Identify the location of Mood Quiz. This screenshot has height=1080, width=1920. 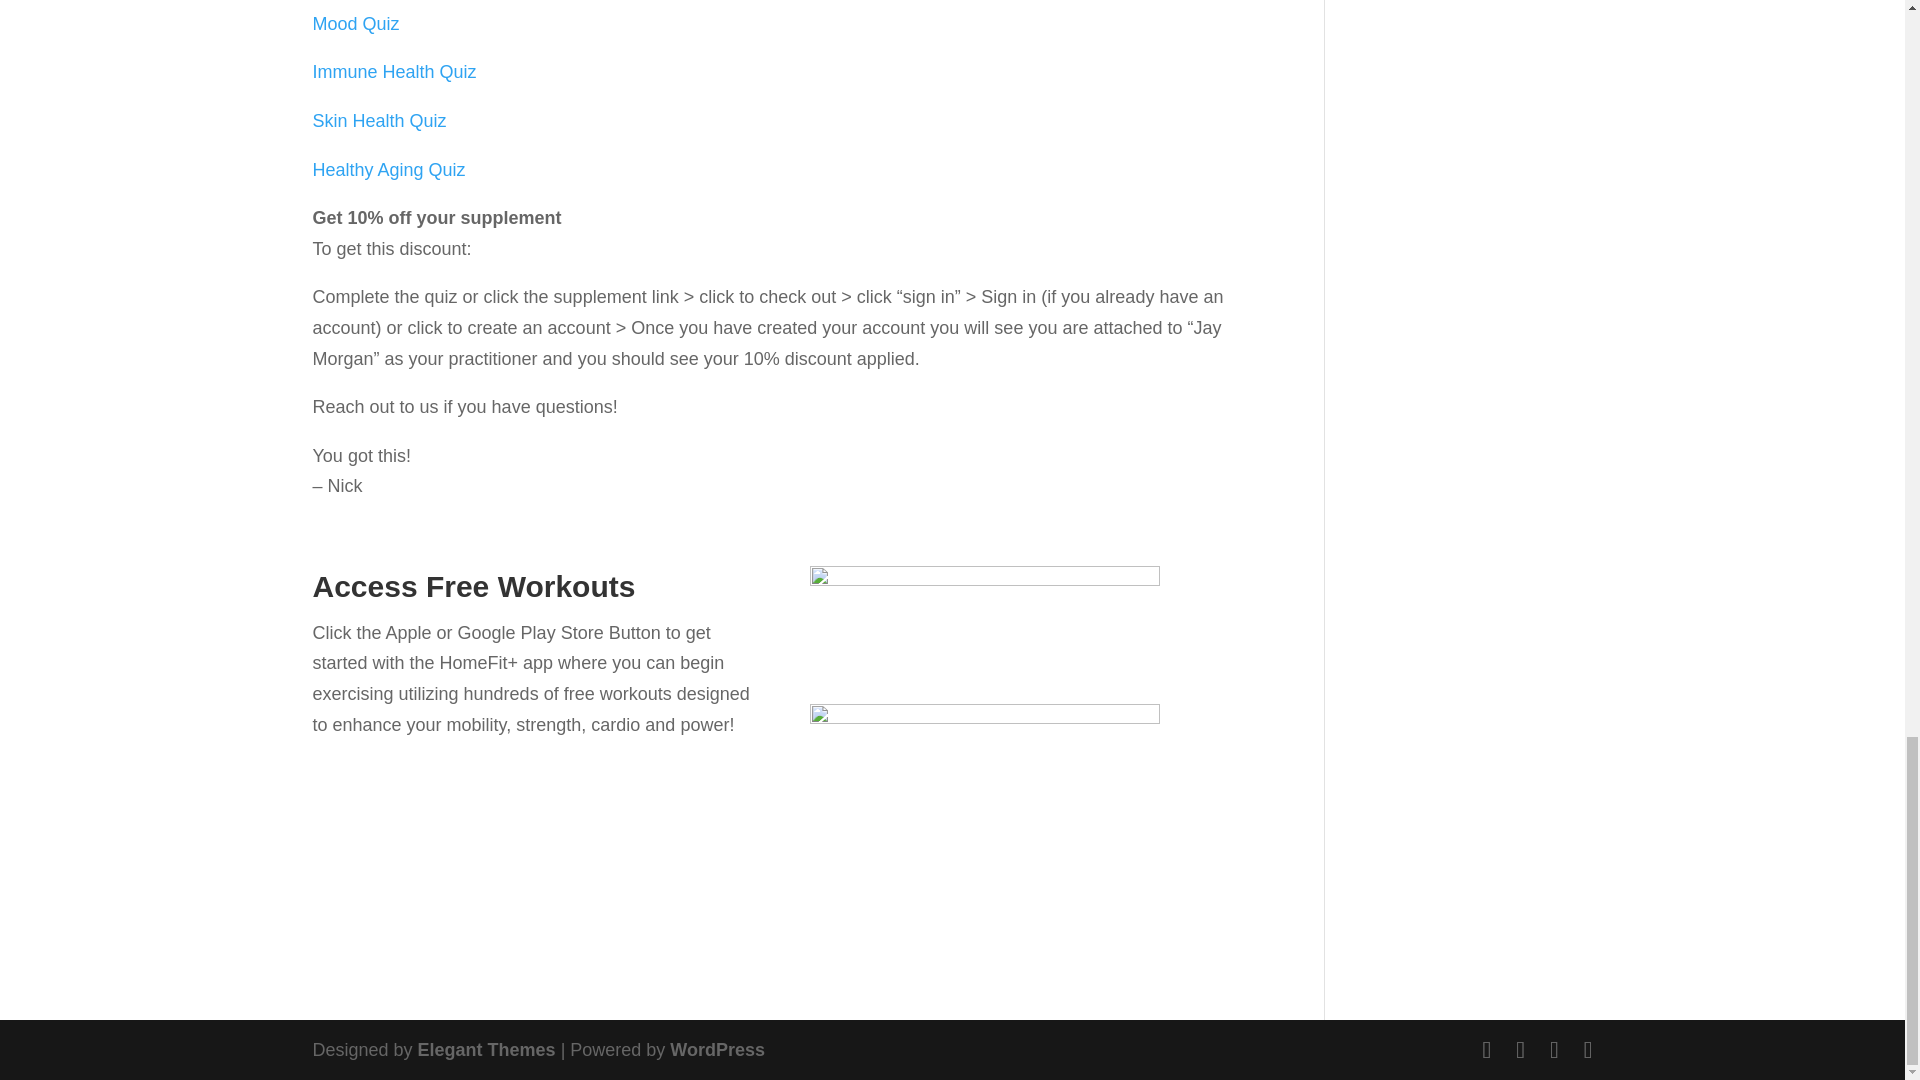
(355, 24).